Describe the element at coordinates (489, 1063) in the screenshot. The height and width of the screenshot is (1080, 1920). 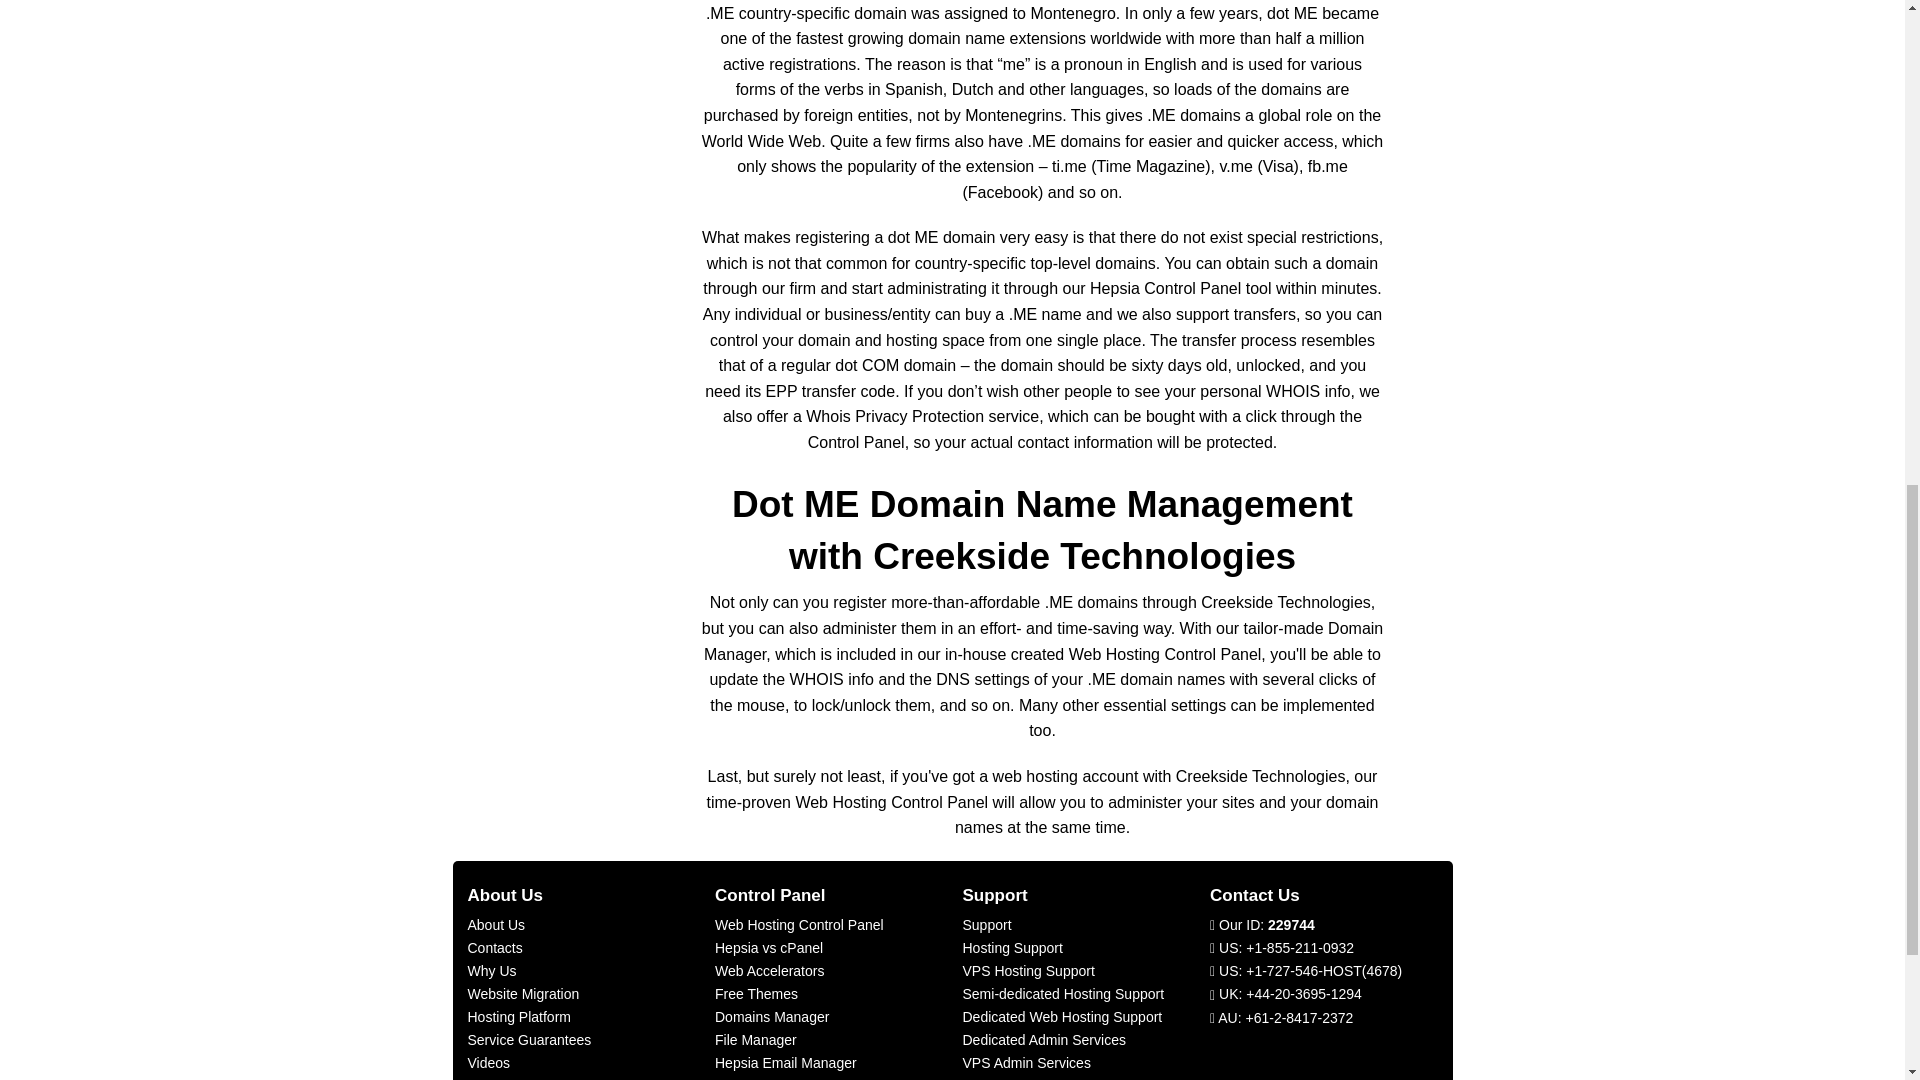
I see `Videos` at that location.